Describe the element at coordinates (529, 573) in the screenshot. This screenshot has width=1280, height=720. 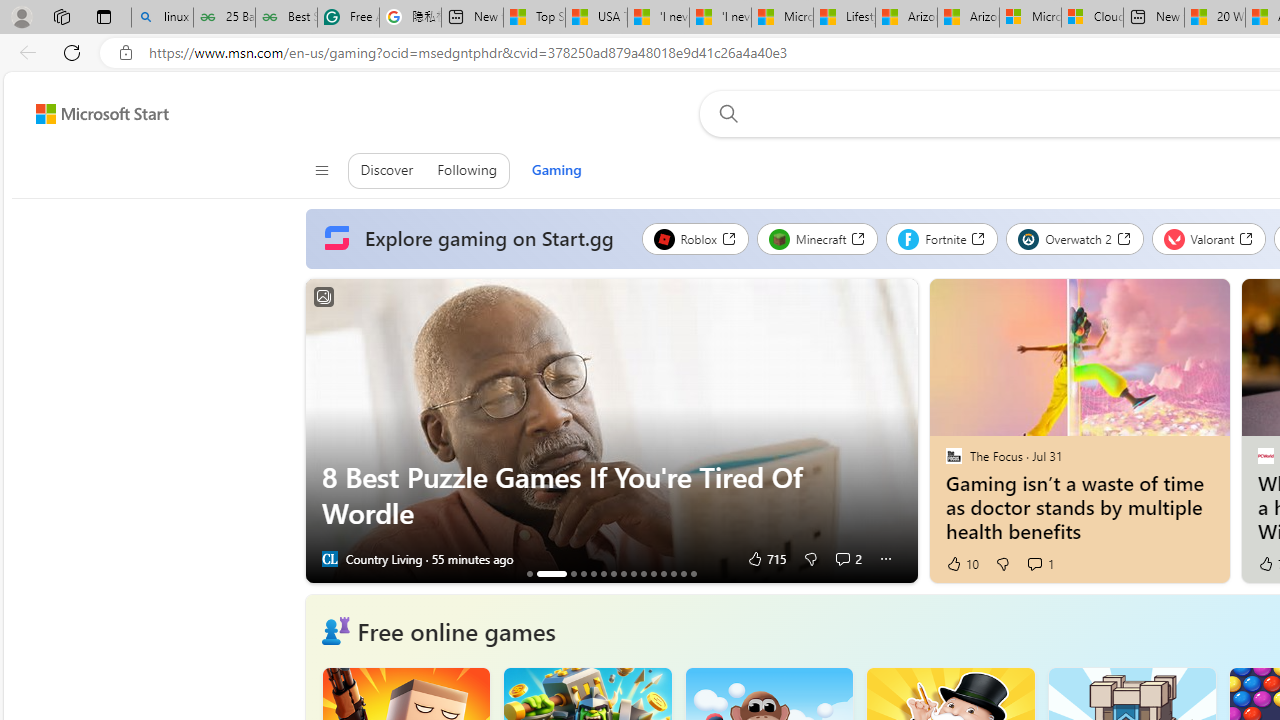
I see `This is the gaming PC you should buy under $1,000` at that location.